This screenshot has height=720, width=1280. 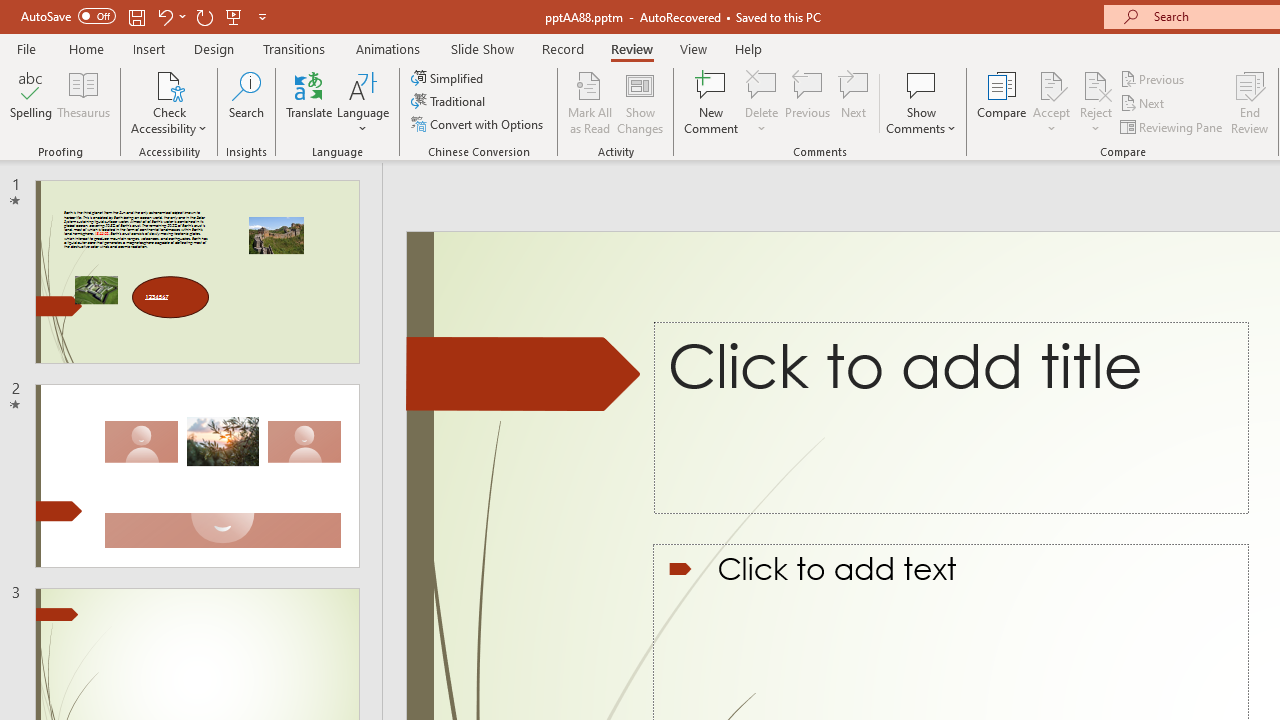 I want to click on Reject, so click(x=1096, y=102).